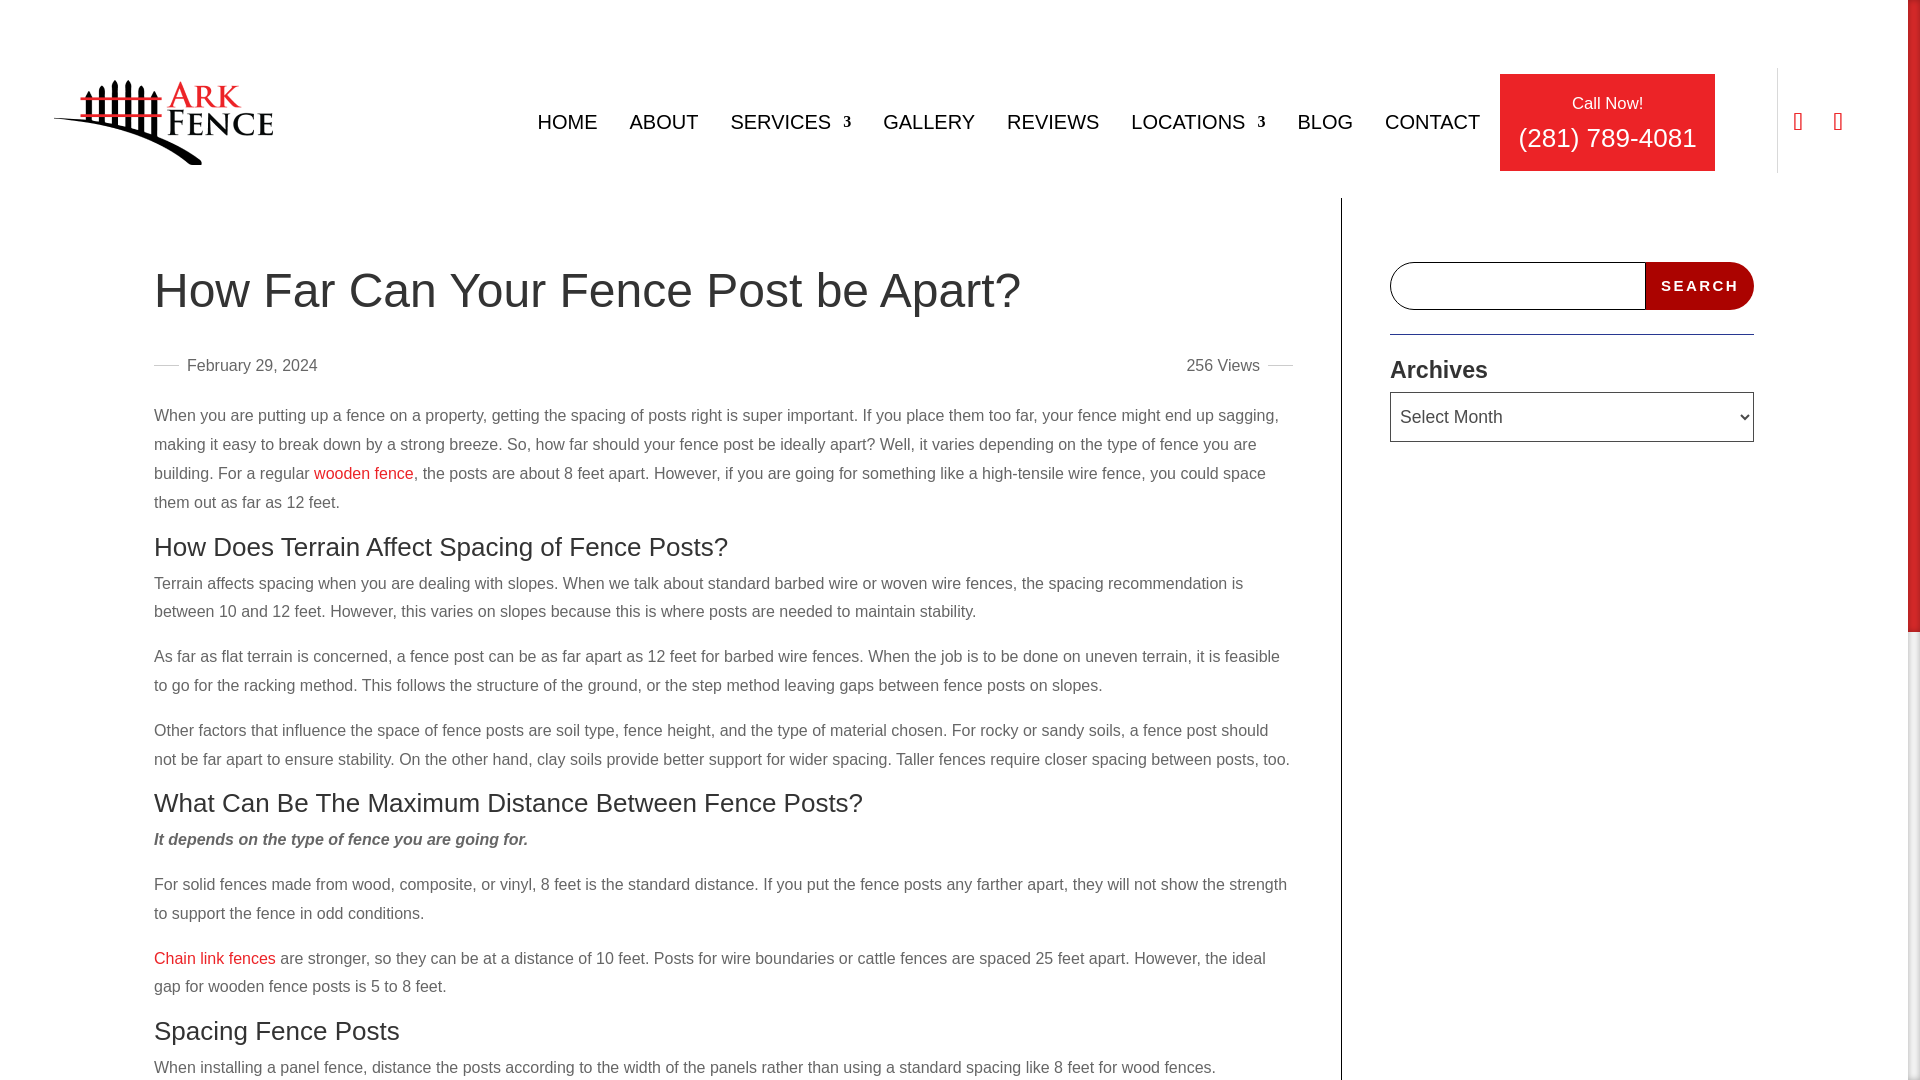 The height and width of the screenshot is (1080, 1920). Describe the element at coordinates (790, 126) in the screenshot. I see `SERVICES` at that location.